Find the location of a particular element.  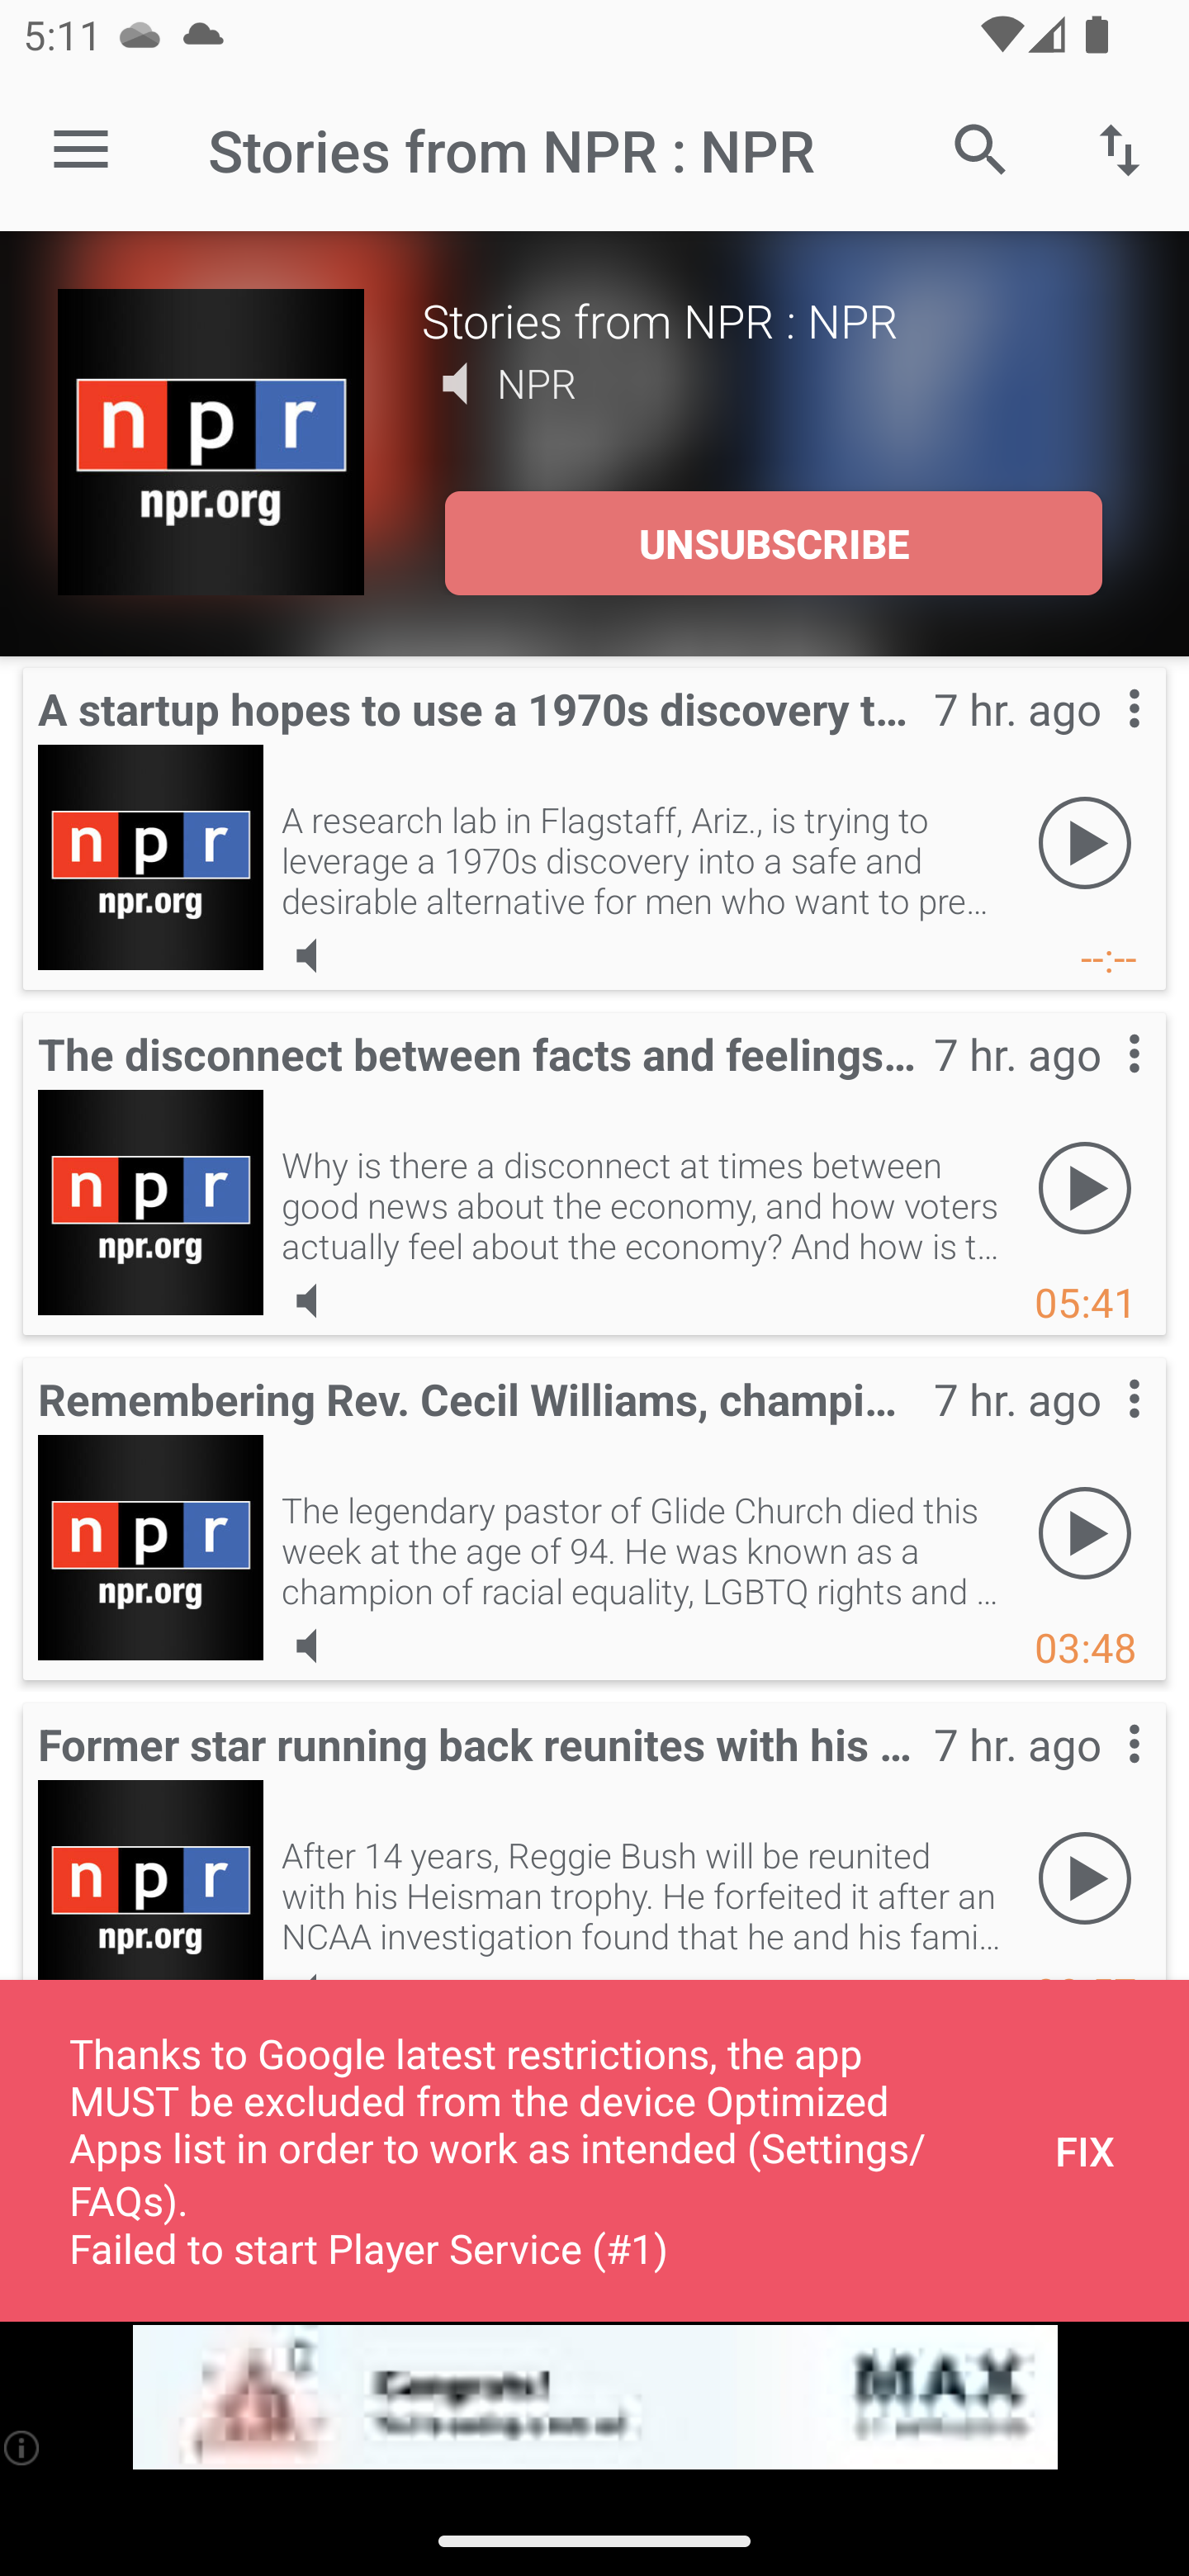

Contextual menu is located at coordinates (1098, 1430).